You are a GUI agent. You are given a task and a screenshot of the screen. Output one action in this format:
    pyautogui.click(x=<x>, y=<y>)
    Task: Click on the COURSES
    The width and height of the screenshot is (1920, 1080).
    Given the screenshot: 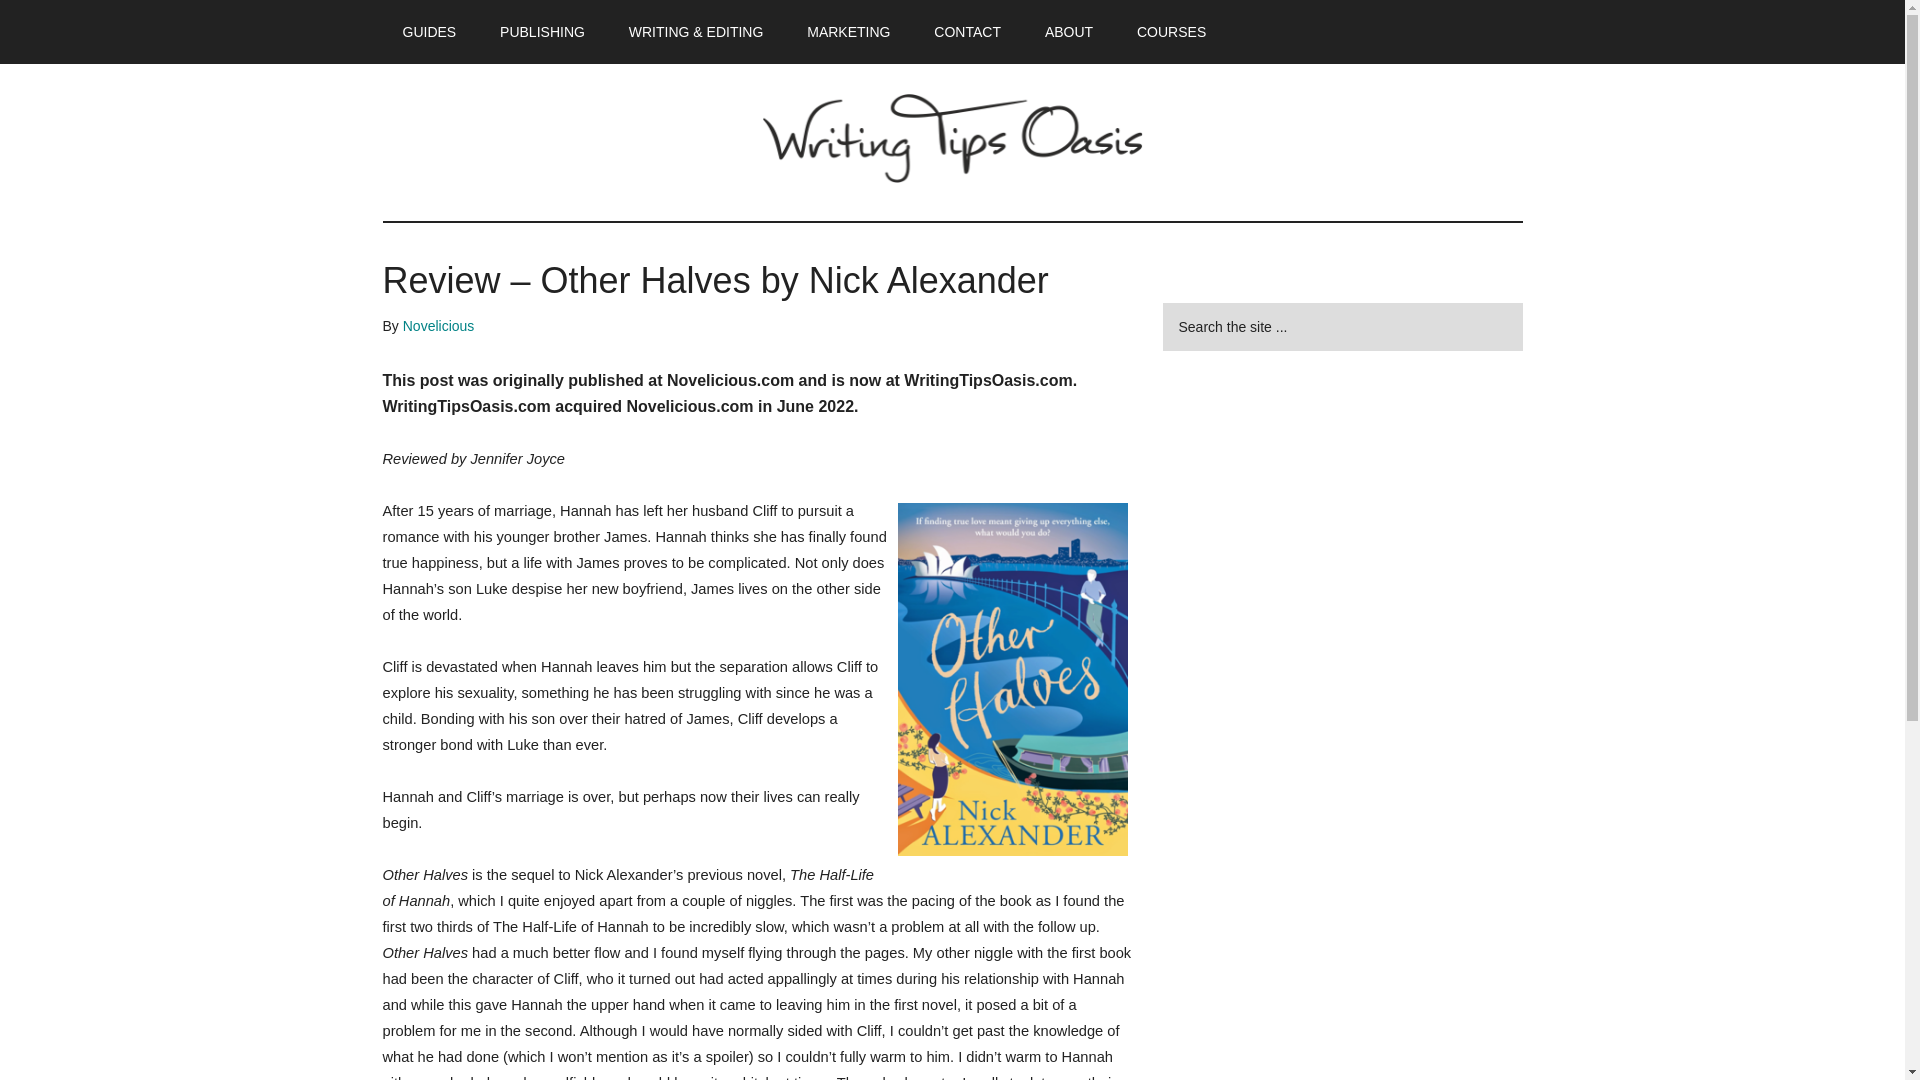 What is the action you would take?
    pyautogui.click(x=1172, y=32)
    